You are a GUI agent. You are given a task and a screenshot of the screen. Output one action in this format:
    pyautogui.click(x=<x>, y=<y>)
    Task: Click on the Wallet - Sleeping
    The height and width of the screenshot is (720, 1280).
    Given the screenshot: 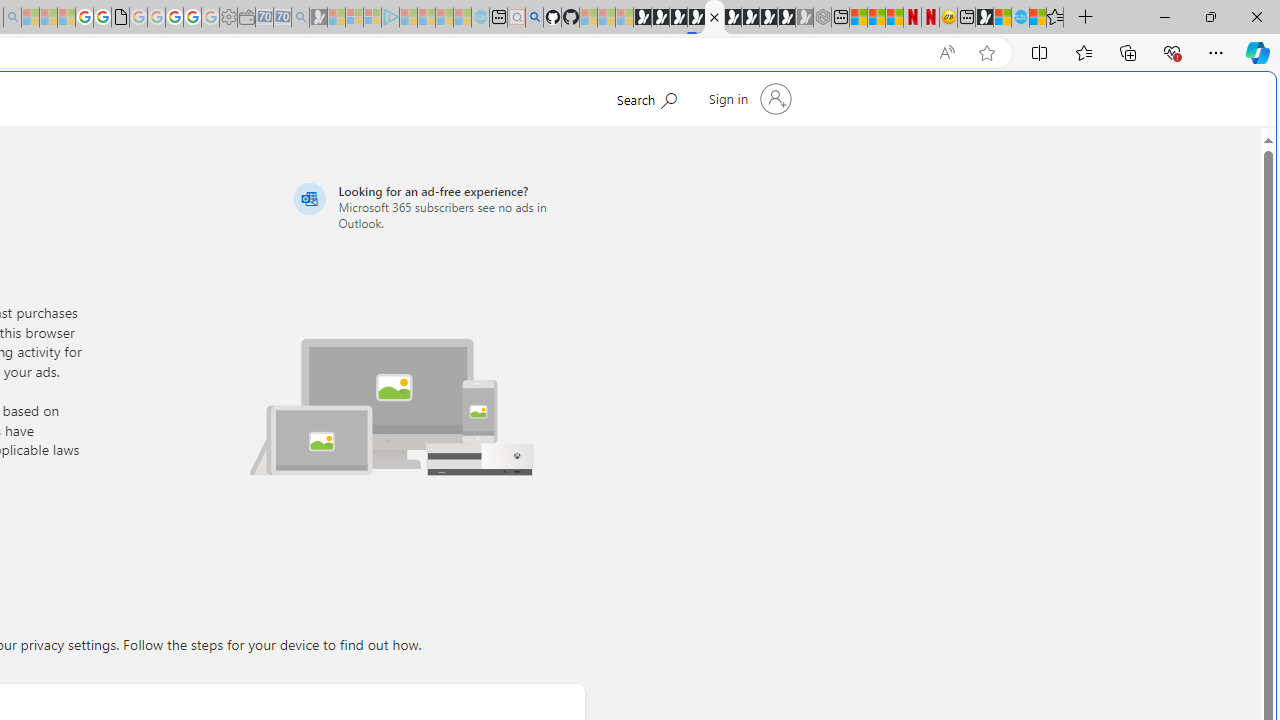 What is the action you would take?
    pyautogui.click(x=246, y=18)
    